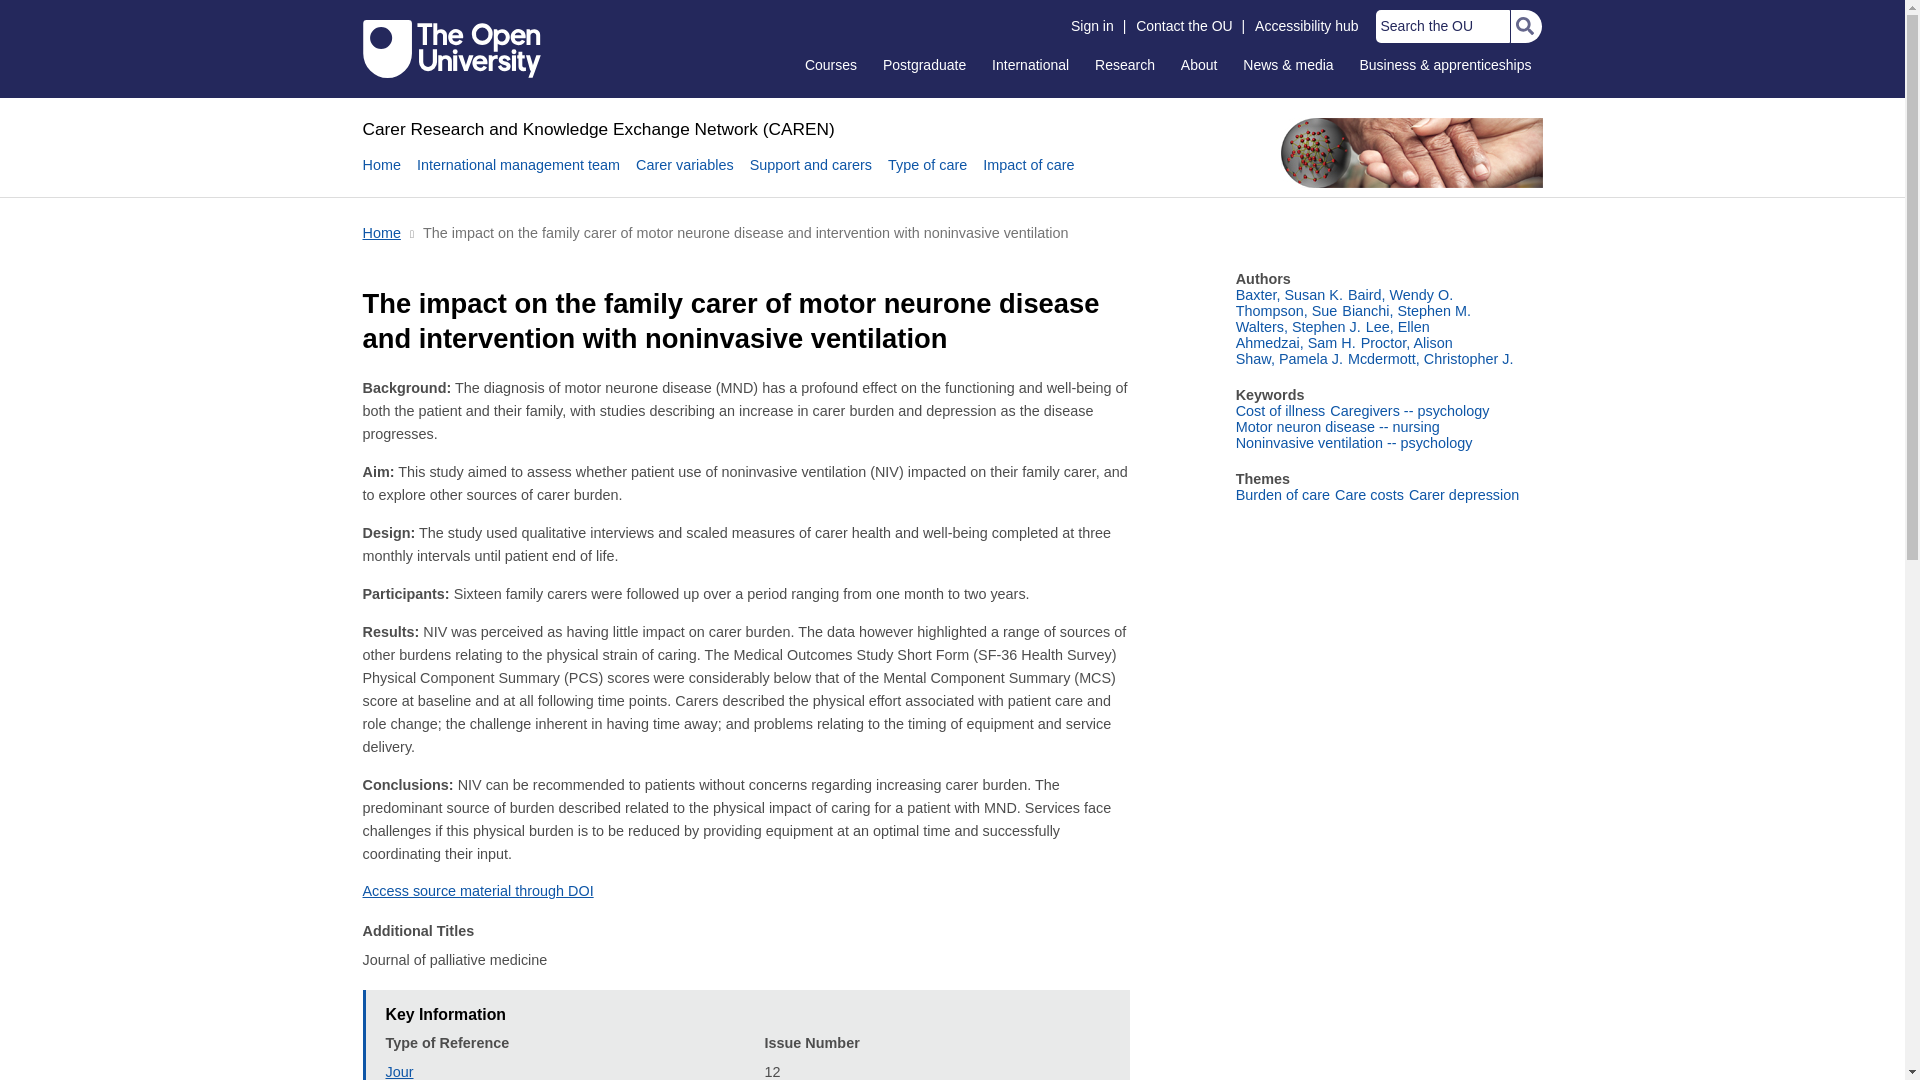 Image resolution: width=1920 pixels, height=1080 pixels. I want to click on Research, so click(1124, 64).